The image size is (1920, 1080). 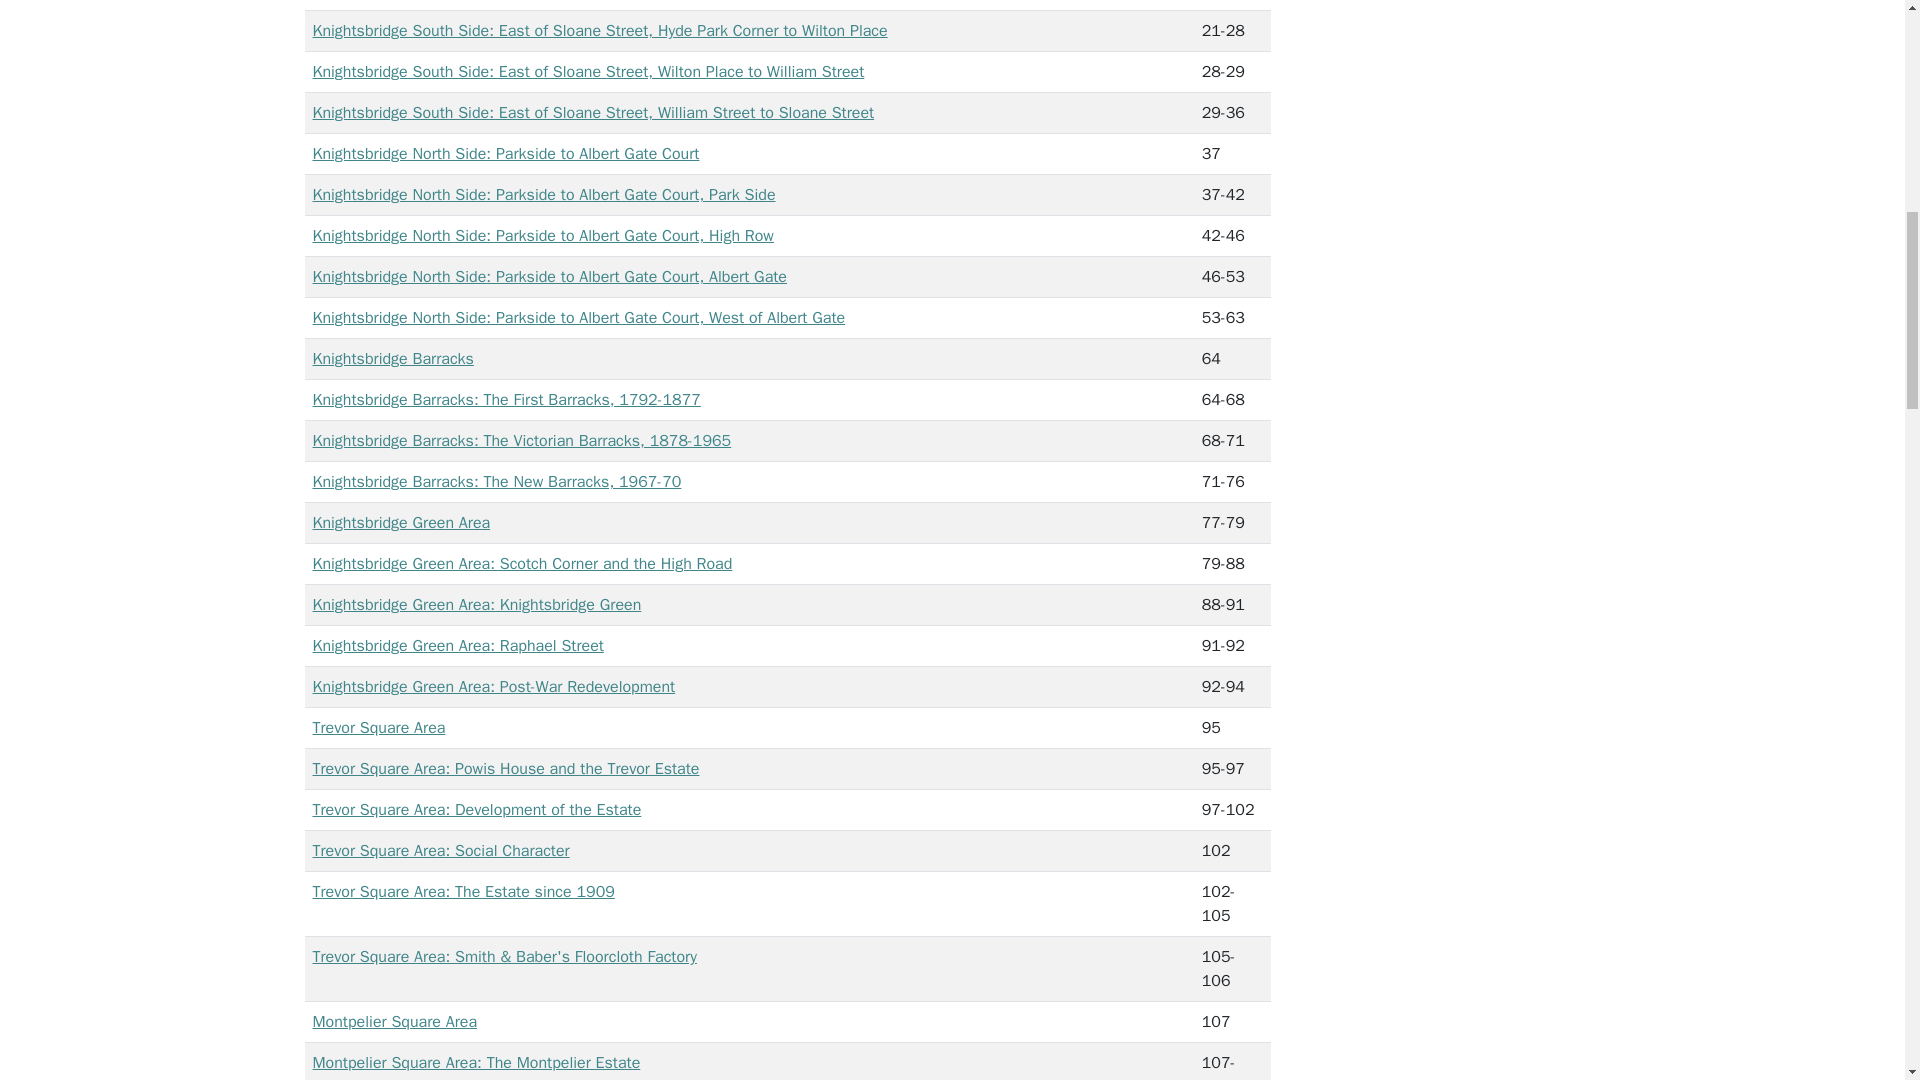 What do you see at coordinates (506, 400) in the screenshot?
I see `Knightsbridge Barracks: The First Barracks, 1792-1877` at bounding box center [506, 400].